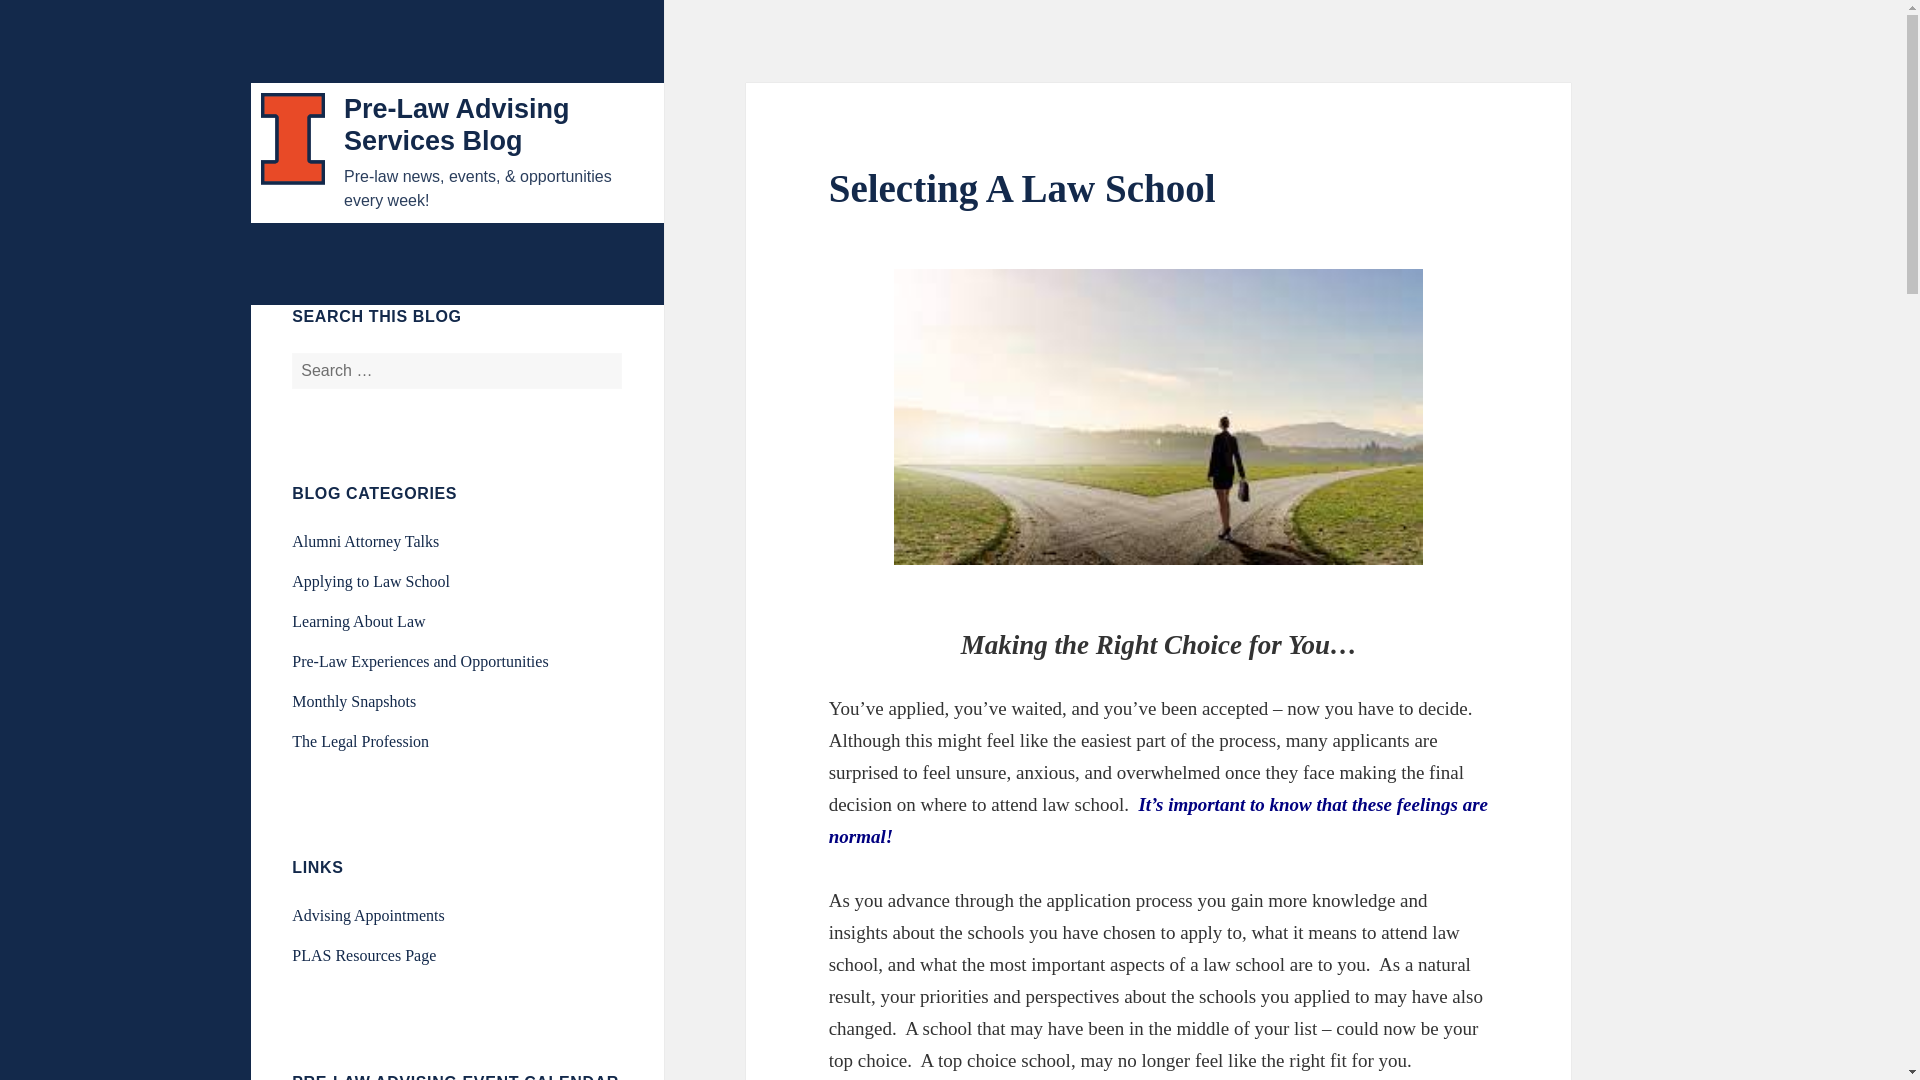 The image size is (1920, 1080). Describe the element at coordinates (456, 124) in the screenshot. I see `Pre-Law Advising Services Blog` at that location.